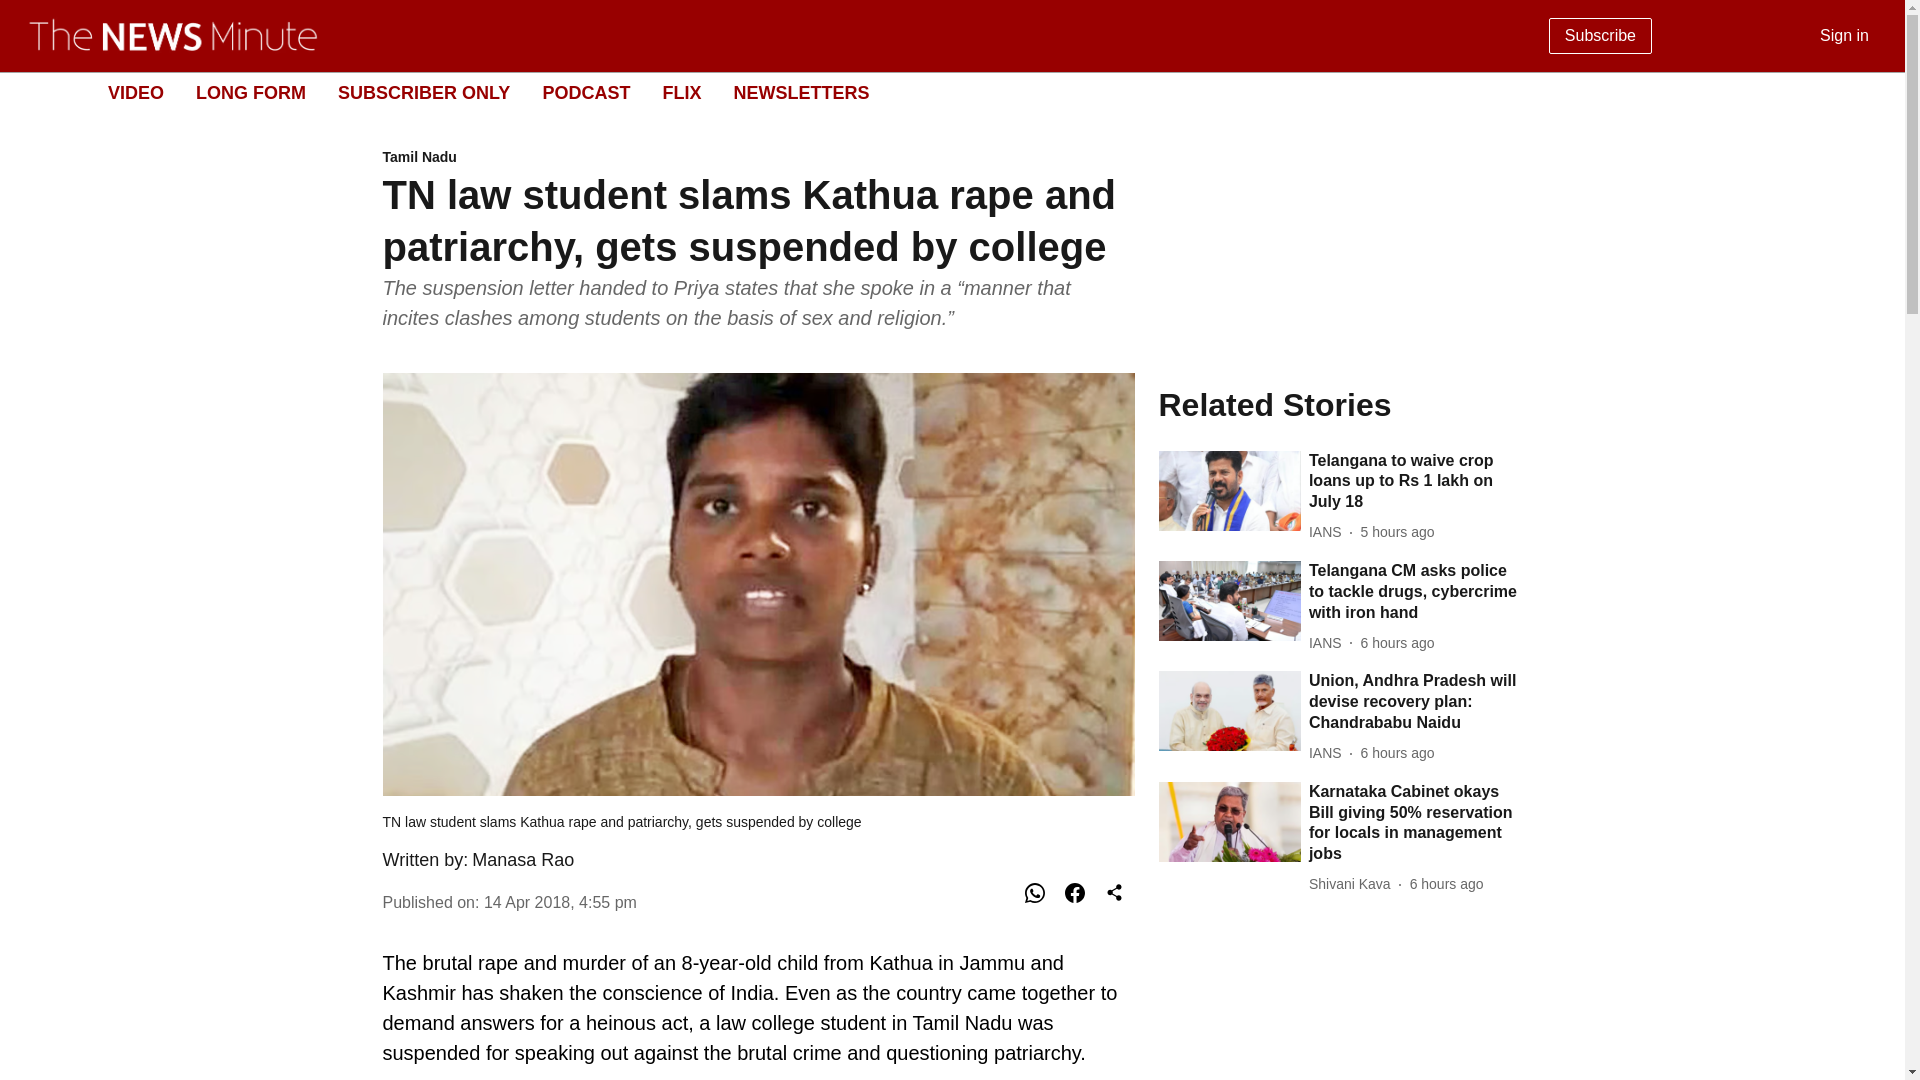  What do you see at coordinates (585, 92) in the screenshot?
I see `Dark Mode` at bounding box center [585, 92].